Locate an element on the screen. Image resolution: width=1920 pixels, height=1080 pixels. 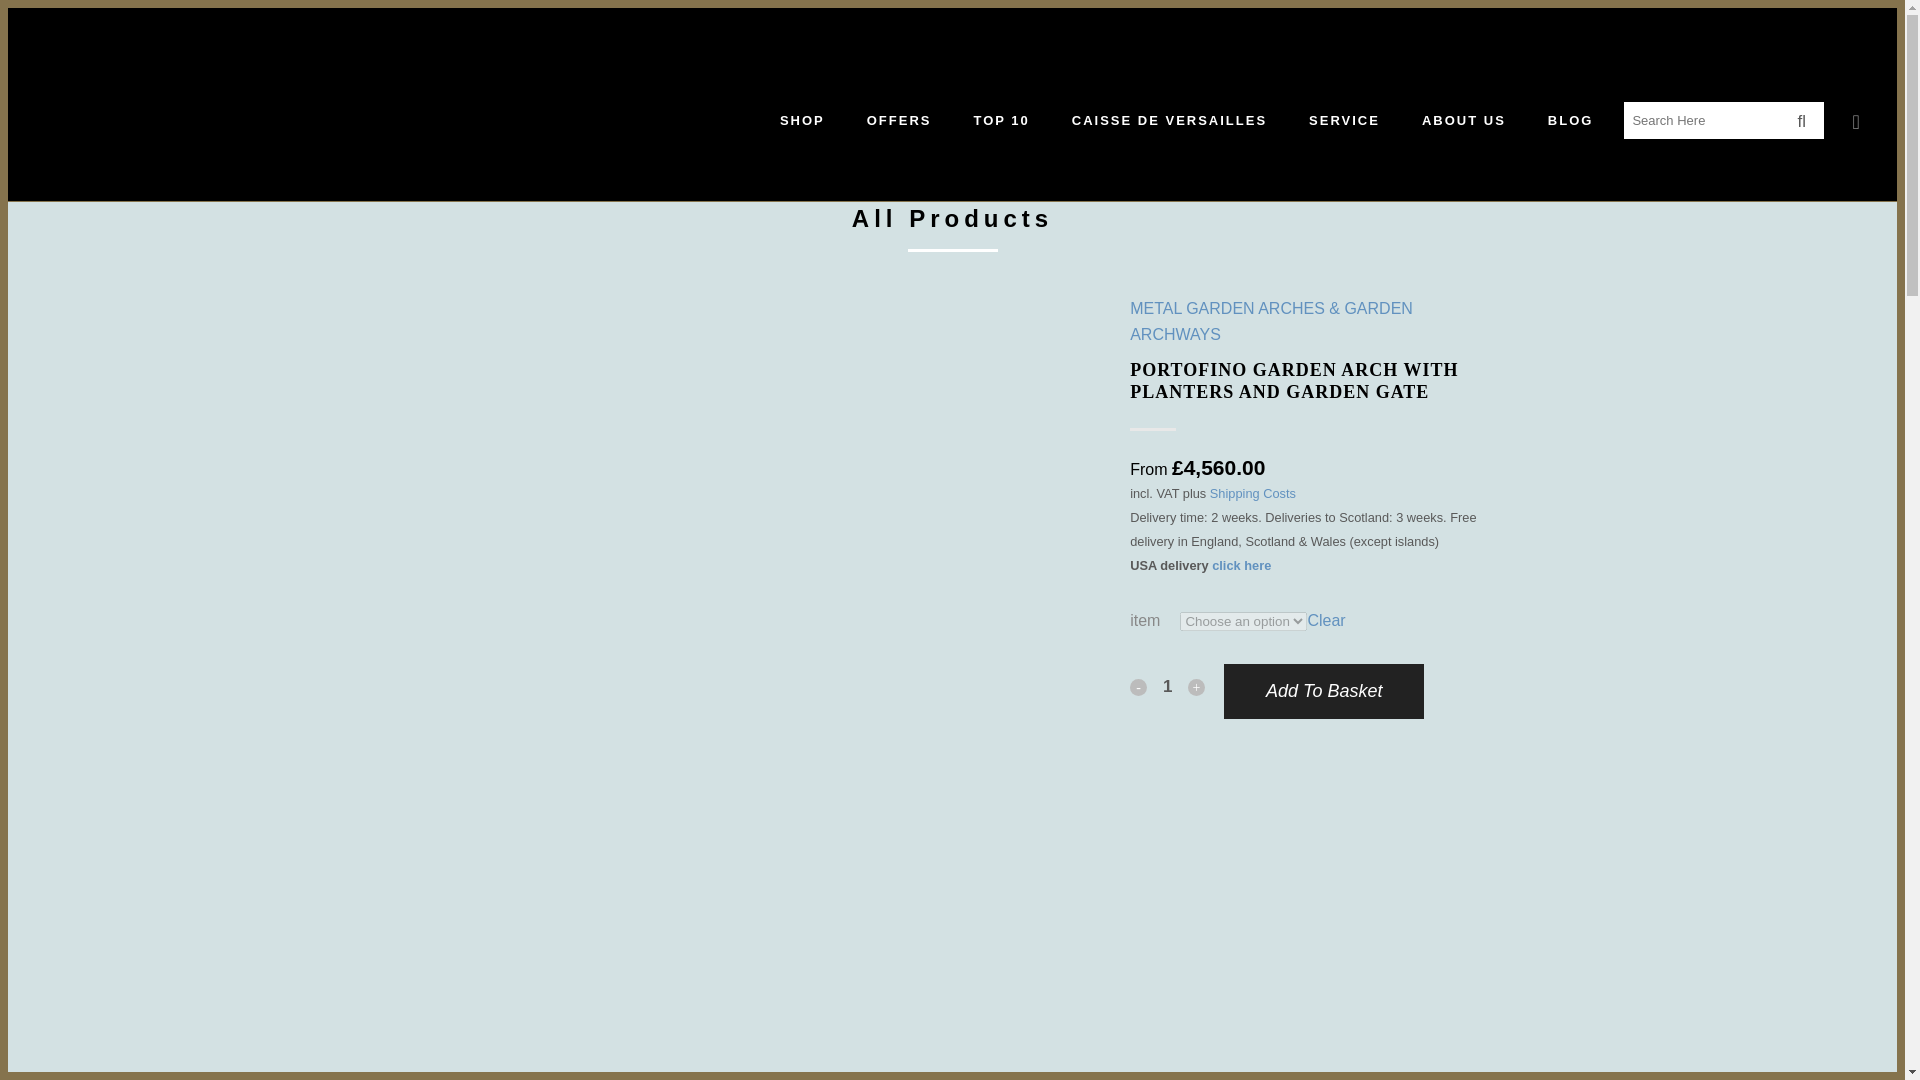
CAISSE DE VERSAILLES is located at coordinates (1169, 120).